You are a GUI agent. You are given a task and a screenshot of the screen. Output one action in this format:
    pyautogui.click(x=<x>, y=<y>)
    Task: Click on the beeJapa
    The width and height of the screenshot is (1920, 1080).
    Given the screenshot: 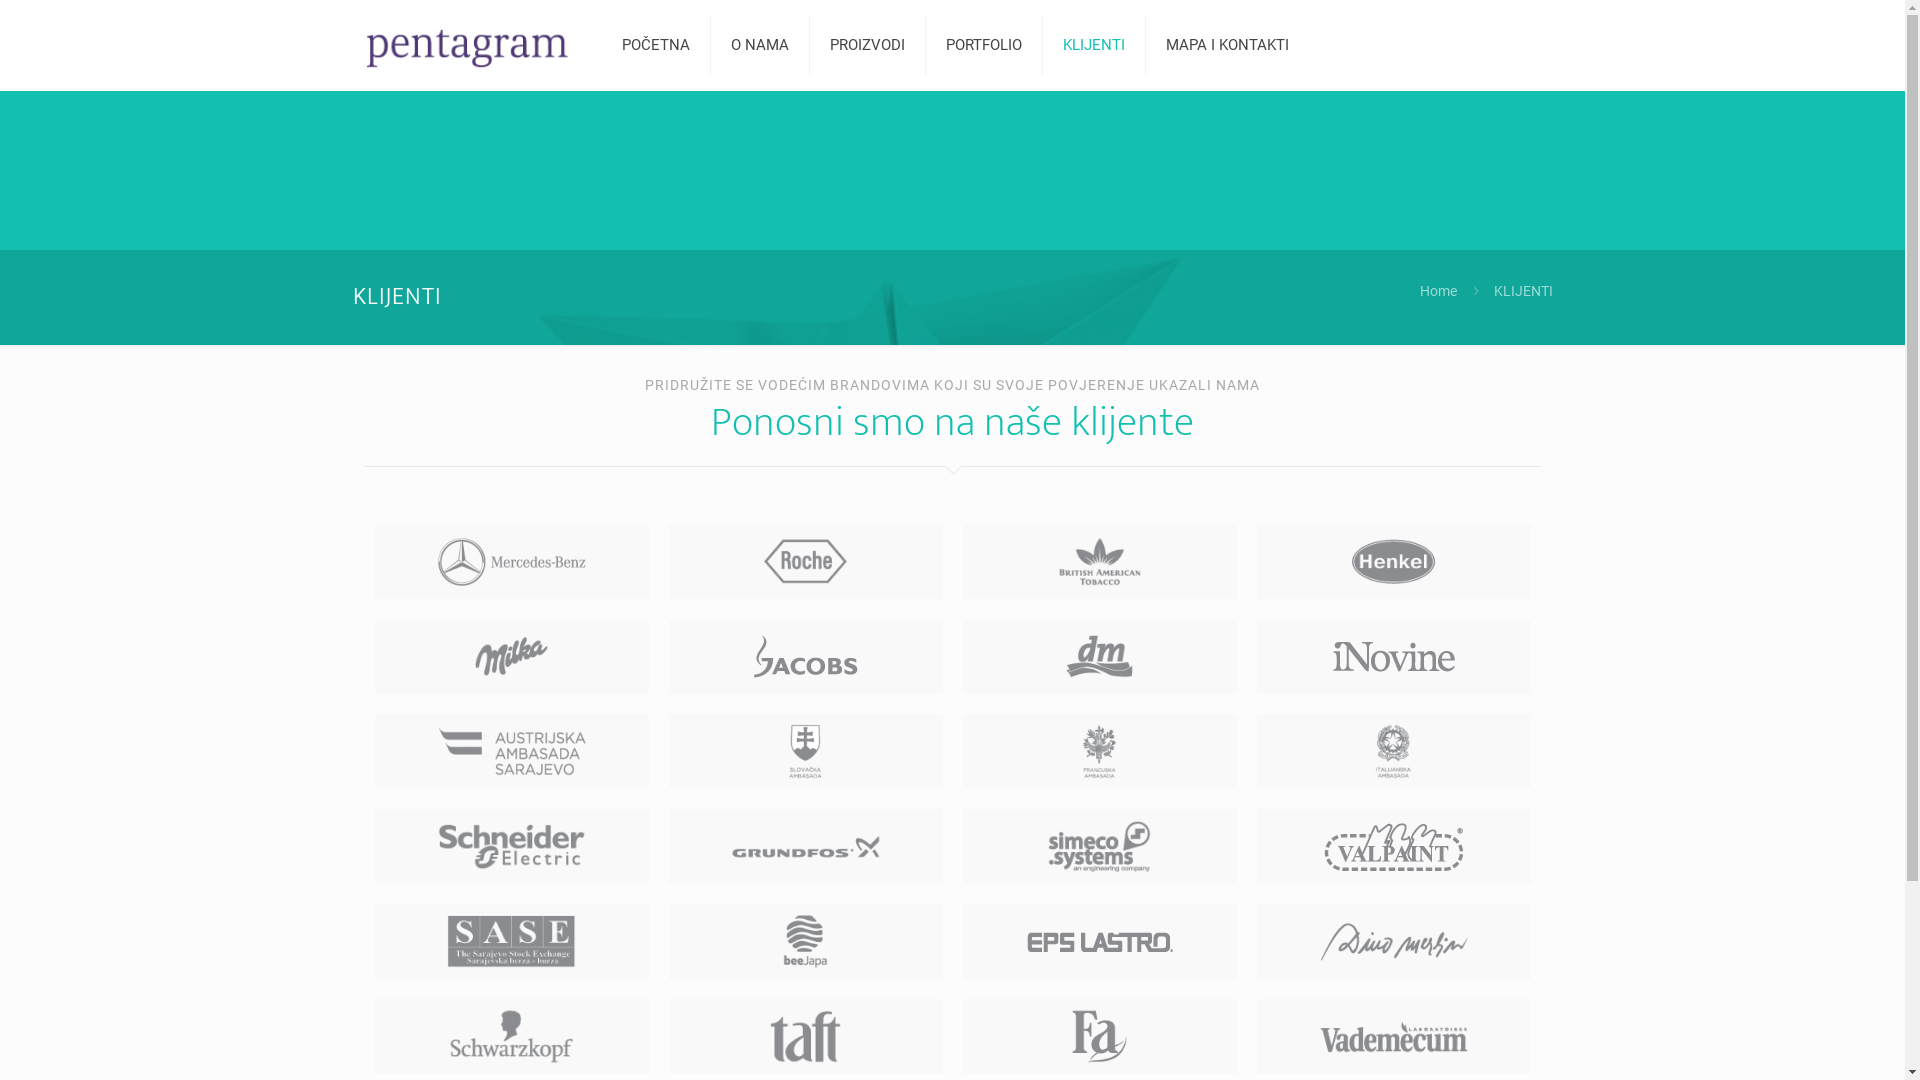 What is the action you would take?
    pyautogui.click(x=806, y=942)
    